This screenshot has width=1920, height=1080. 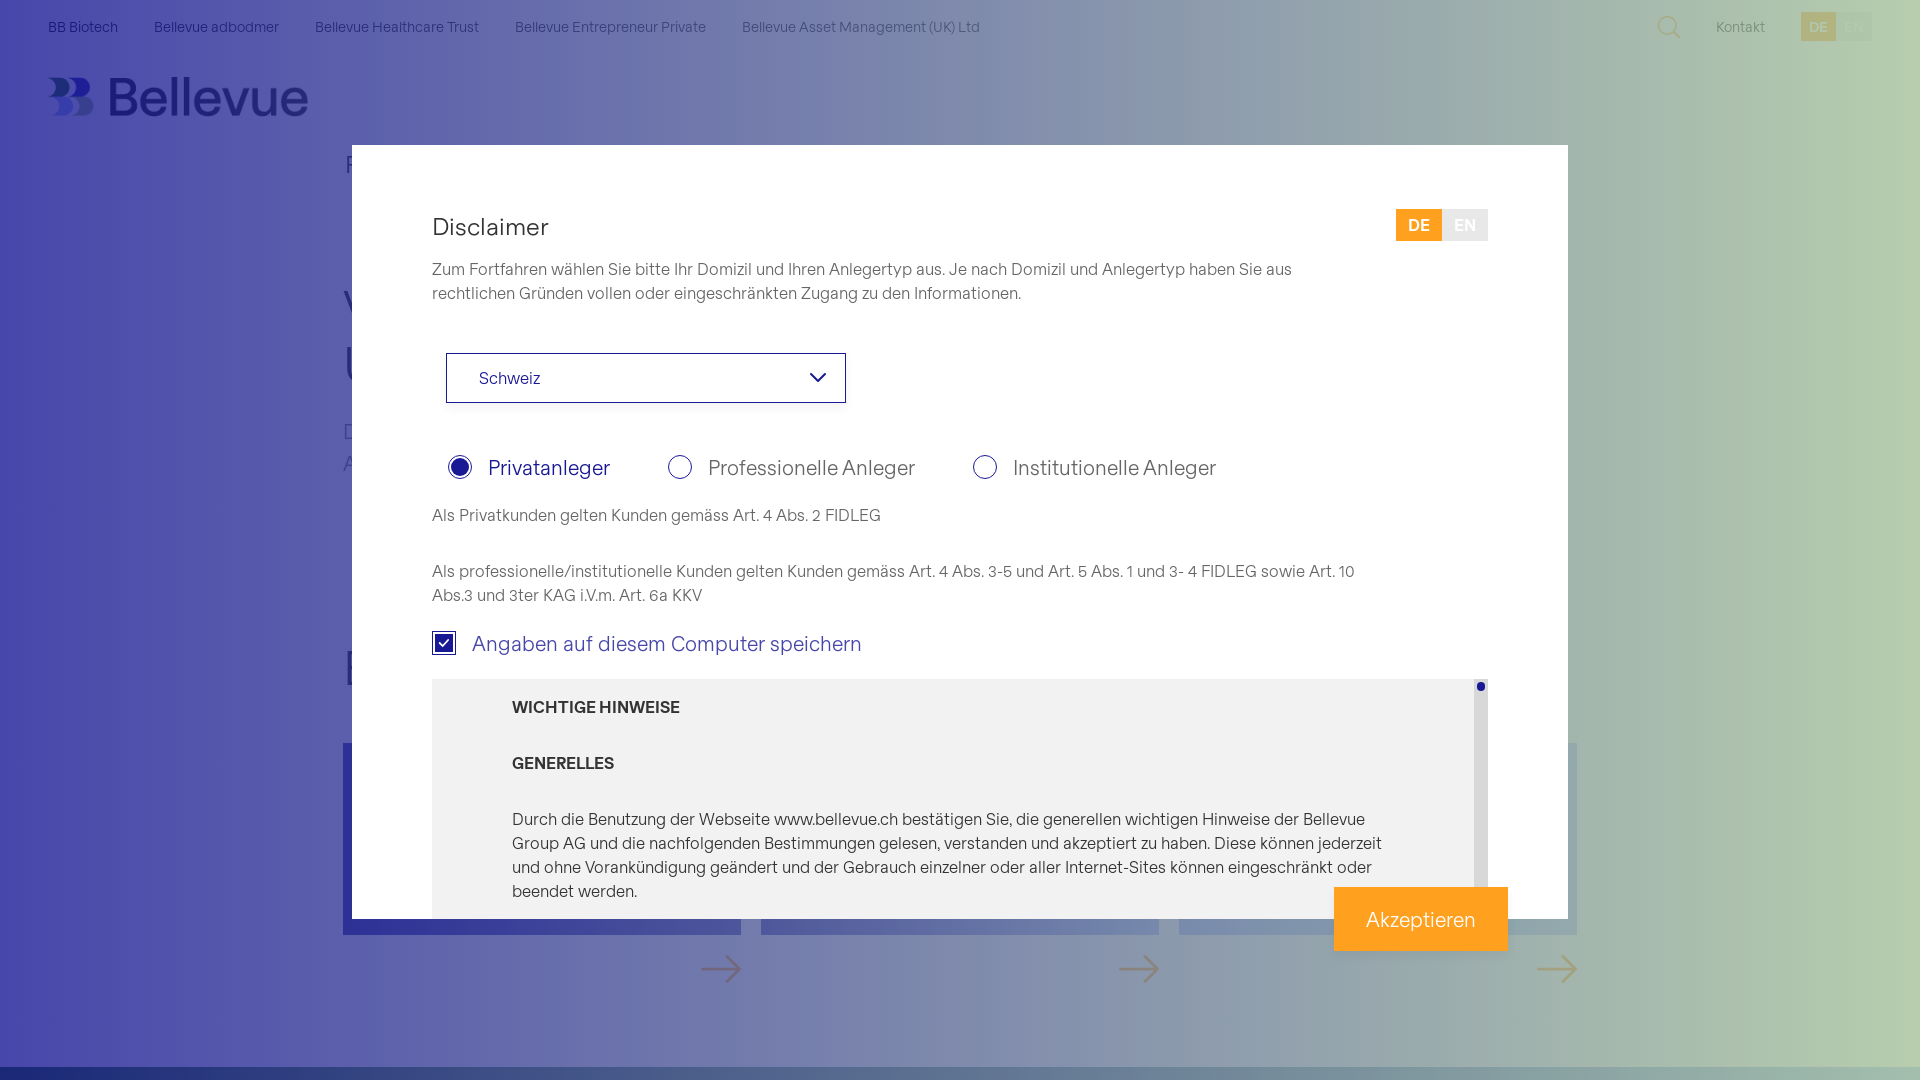 What do you see at coordinates (83, 26) in the screenshot?
I see `BB Biotech` at bounding box center [83, 26].